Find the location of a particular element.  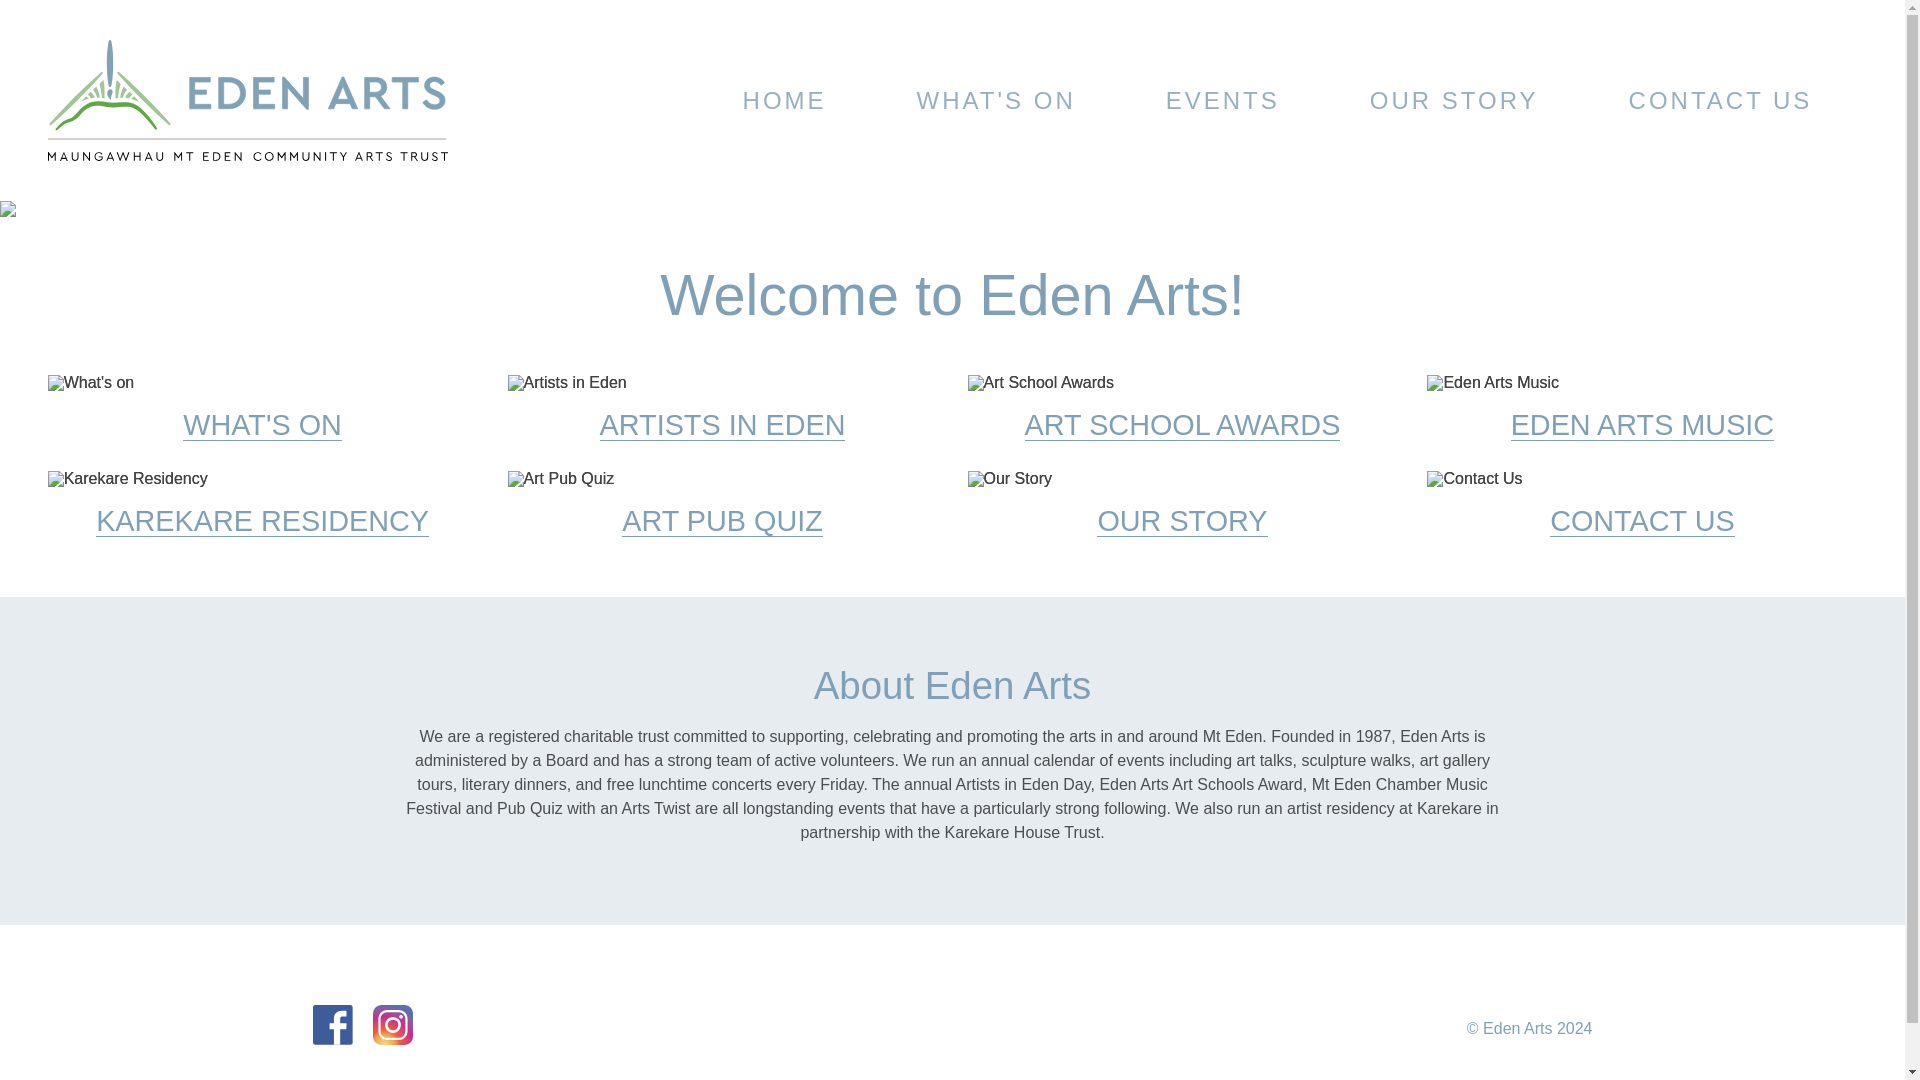

WHAT'S ON is located at coordinates (263, 407).